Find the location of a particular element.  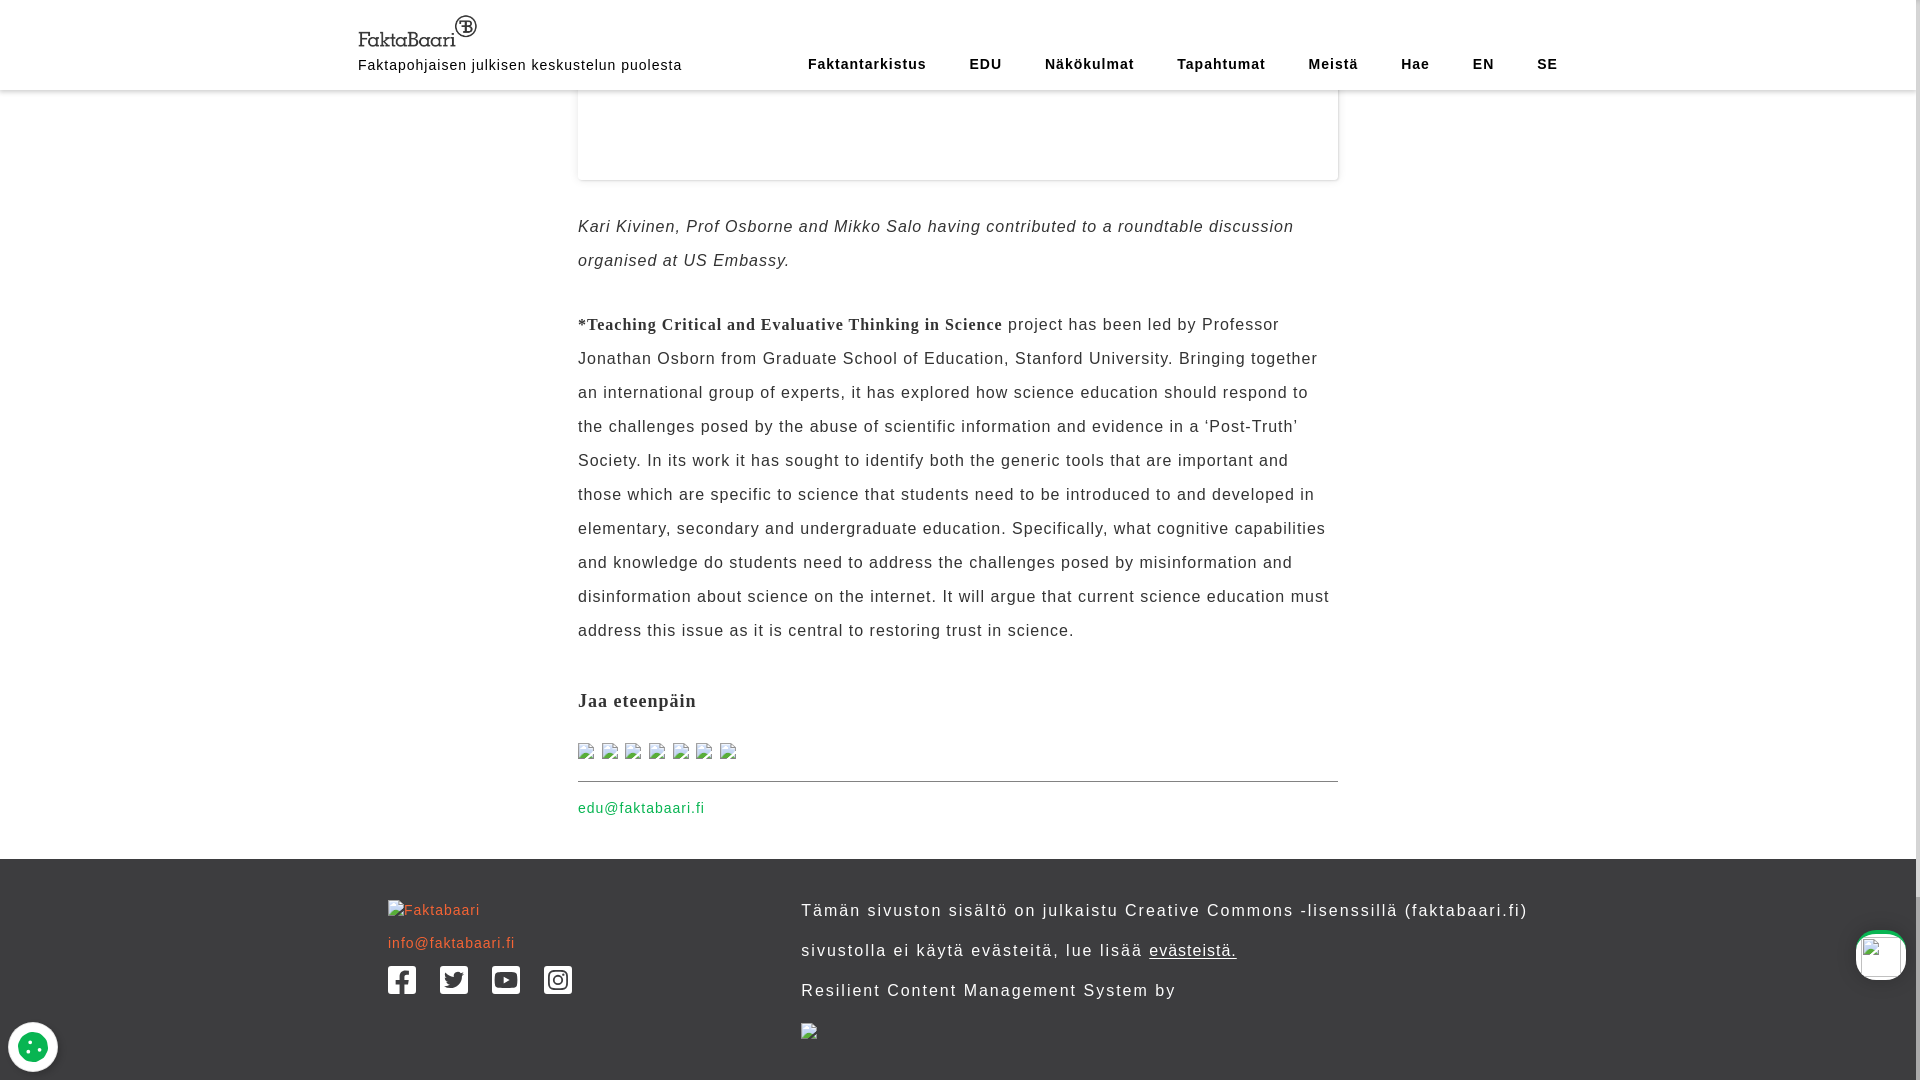

Share on whatsapp is located at coordinates (660, 748).